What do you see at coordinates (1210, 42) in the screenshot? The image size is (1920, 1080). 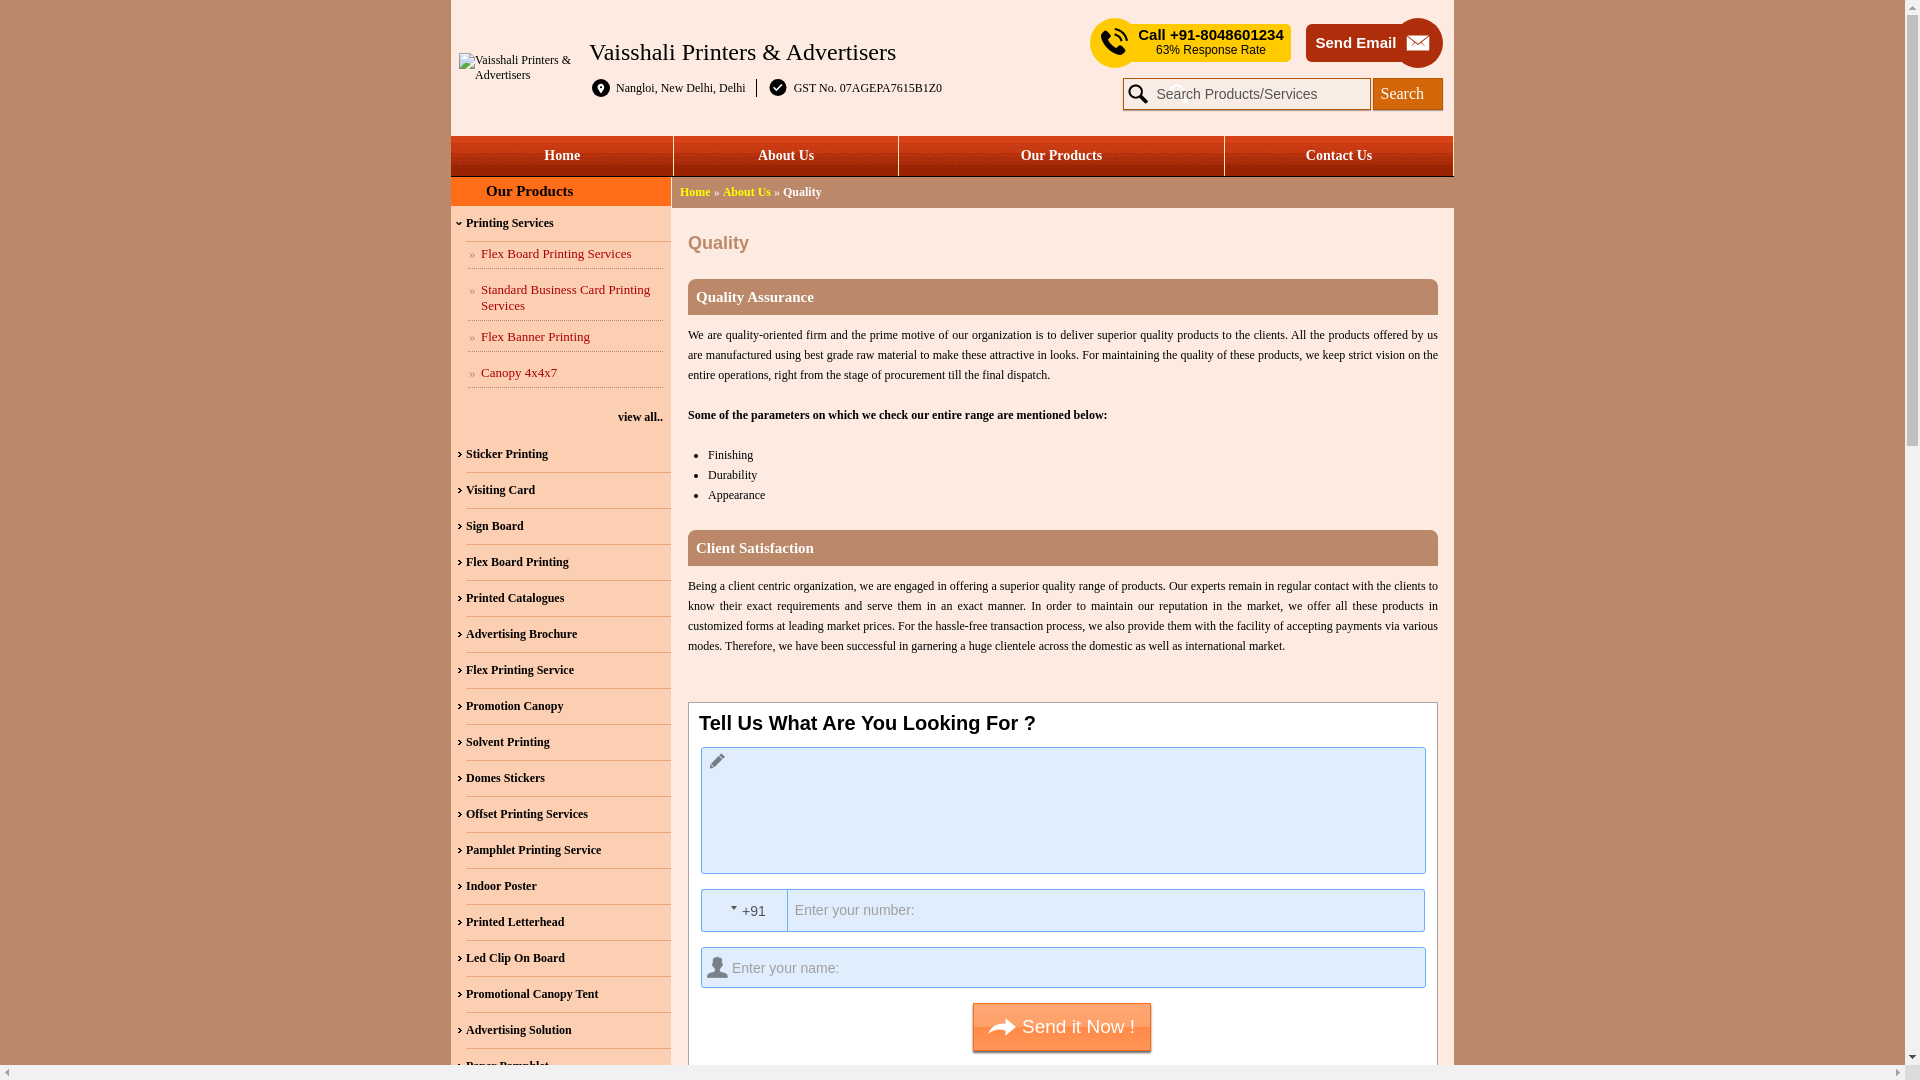 I see `Send SMS Free` at bounding box center [1210, 42].